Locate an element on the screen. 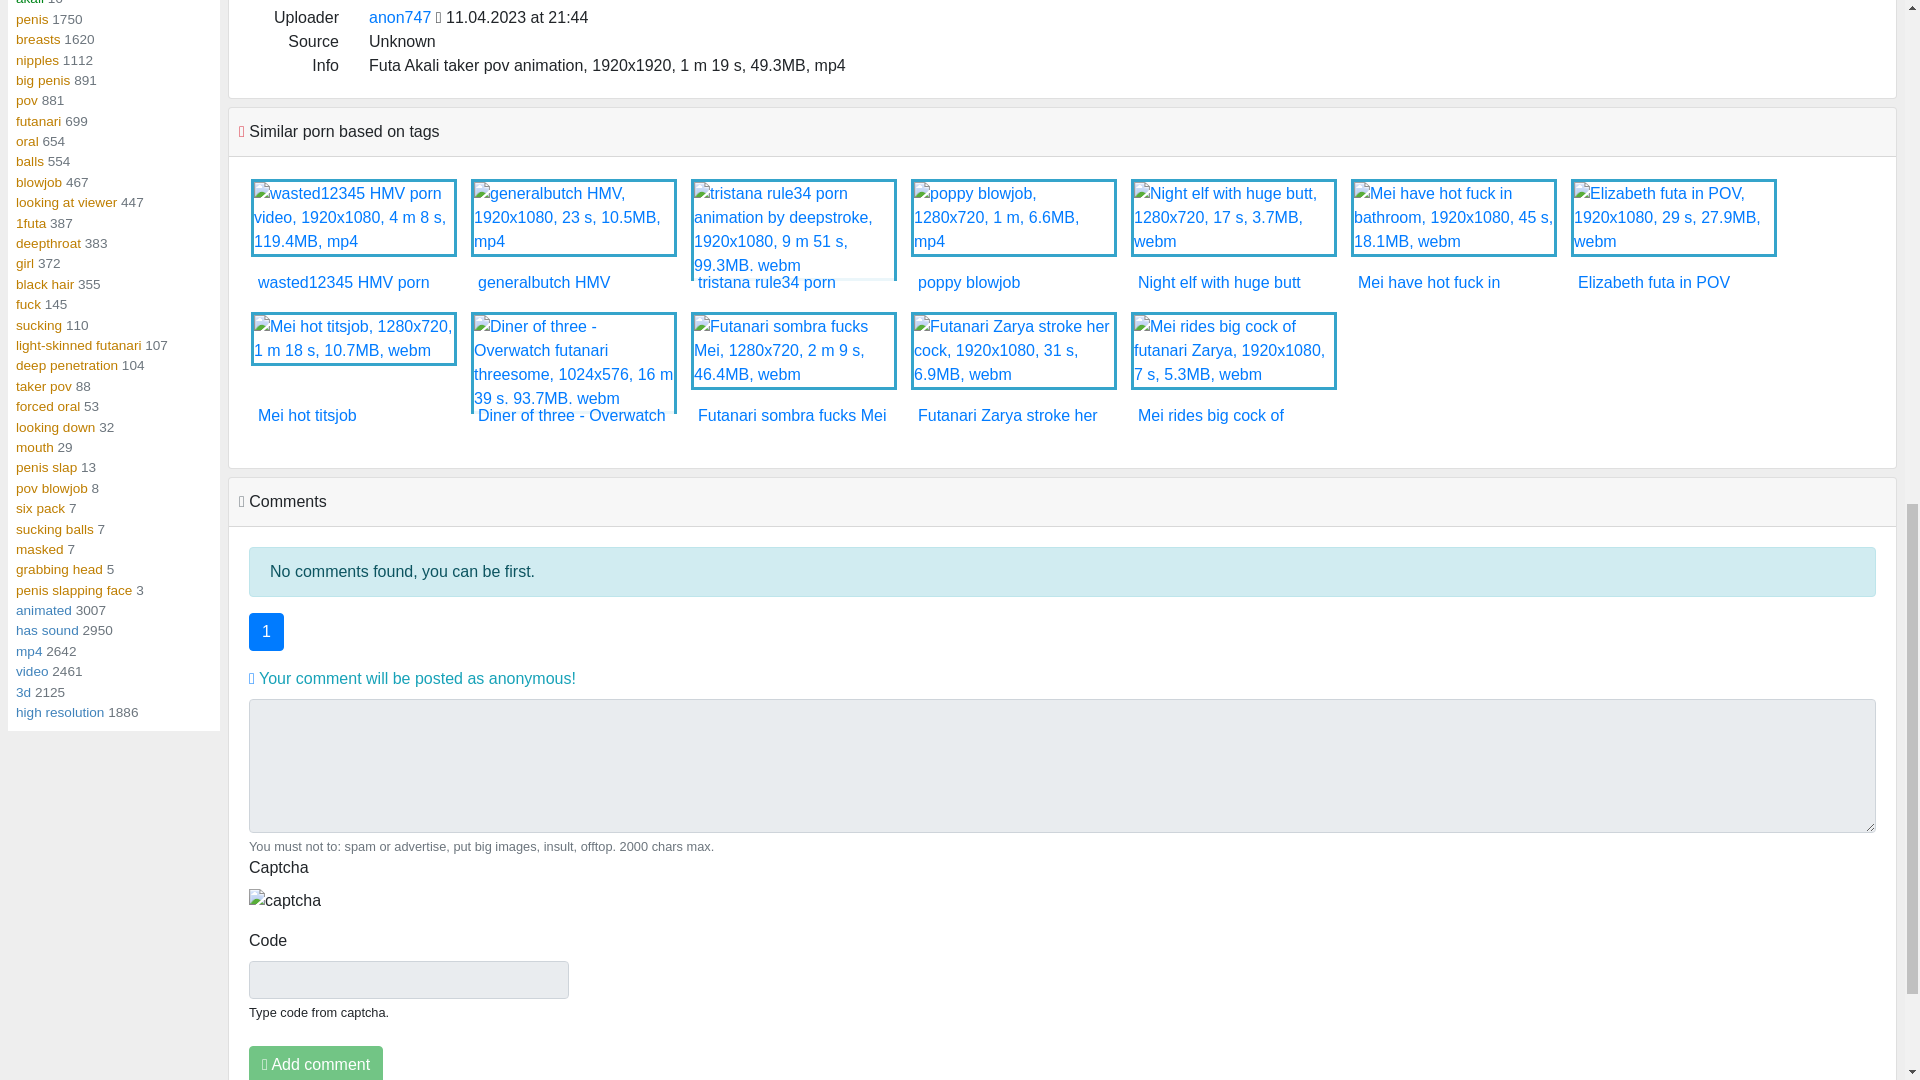 This screenshot has width=1920, height=1080. nipples is located at coordinates (37, 60).